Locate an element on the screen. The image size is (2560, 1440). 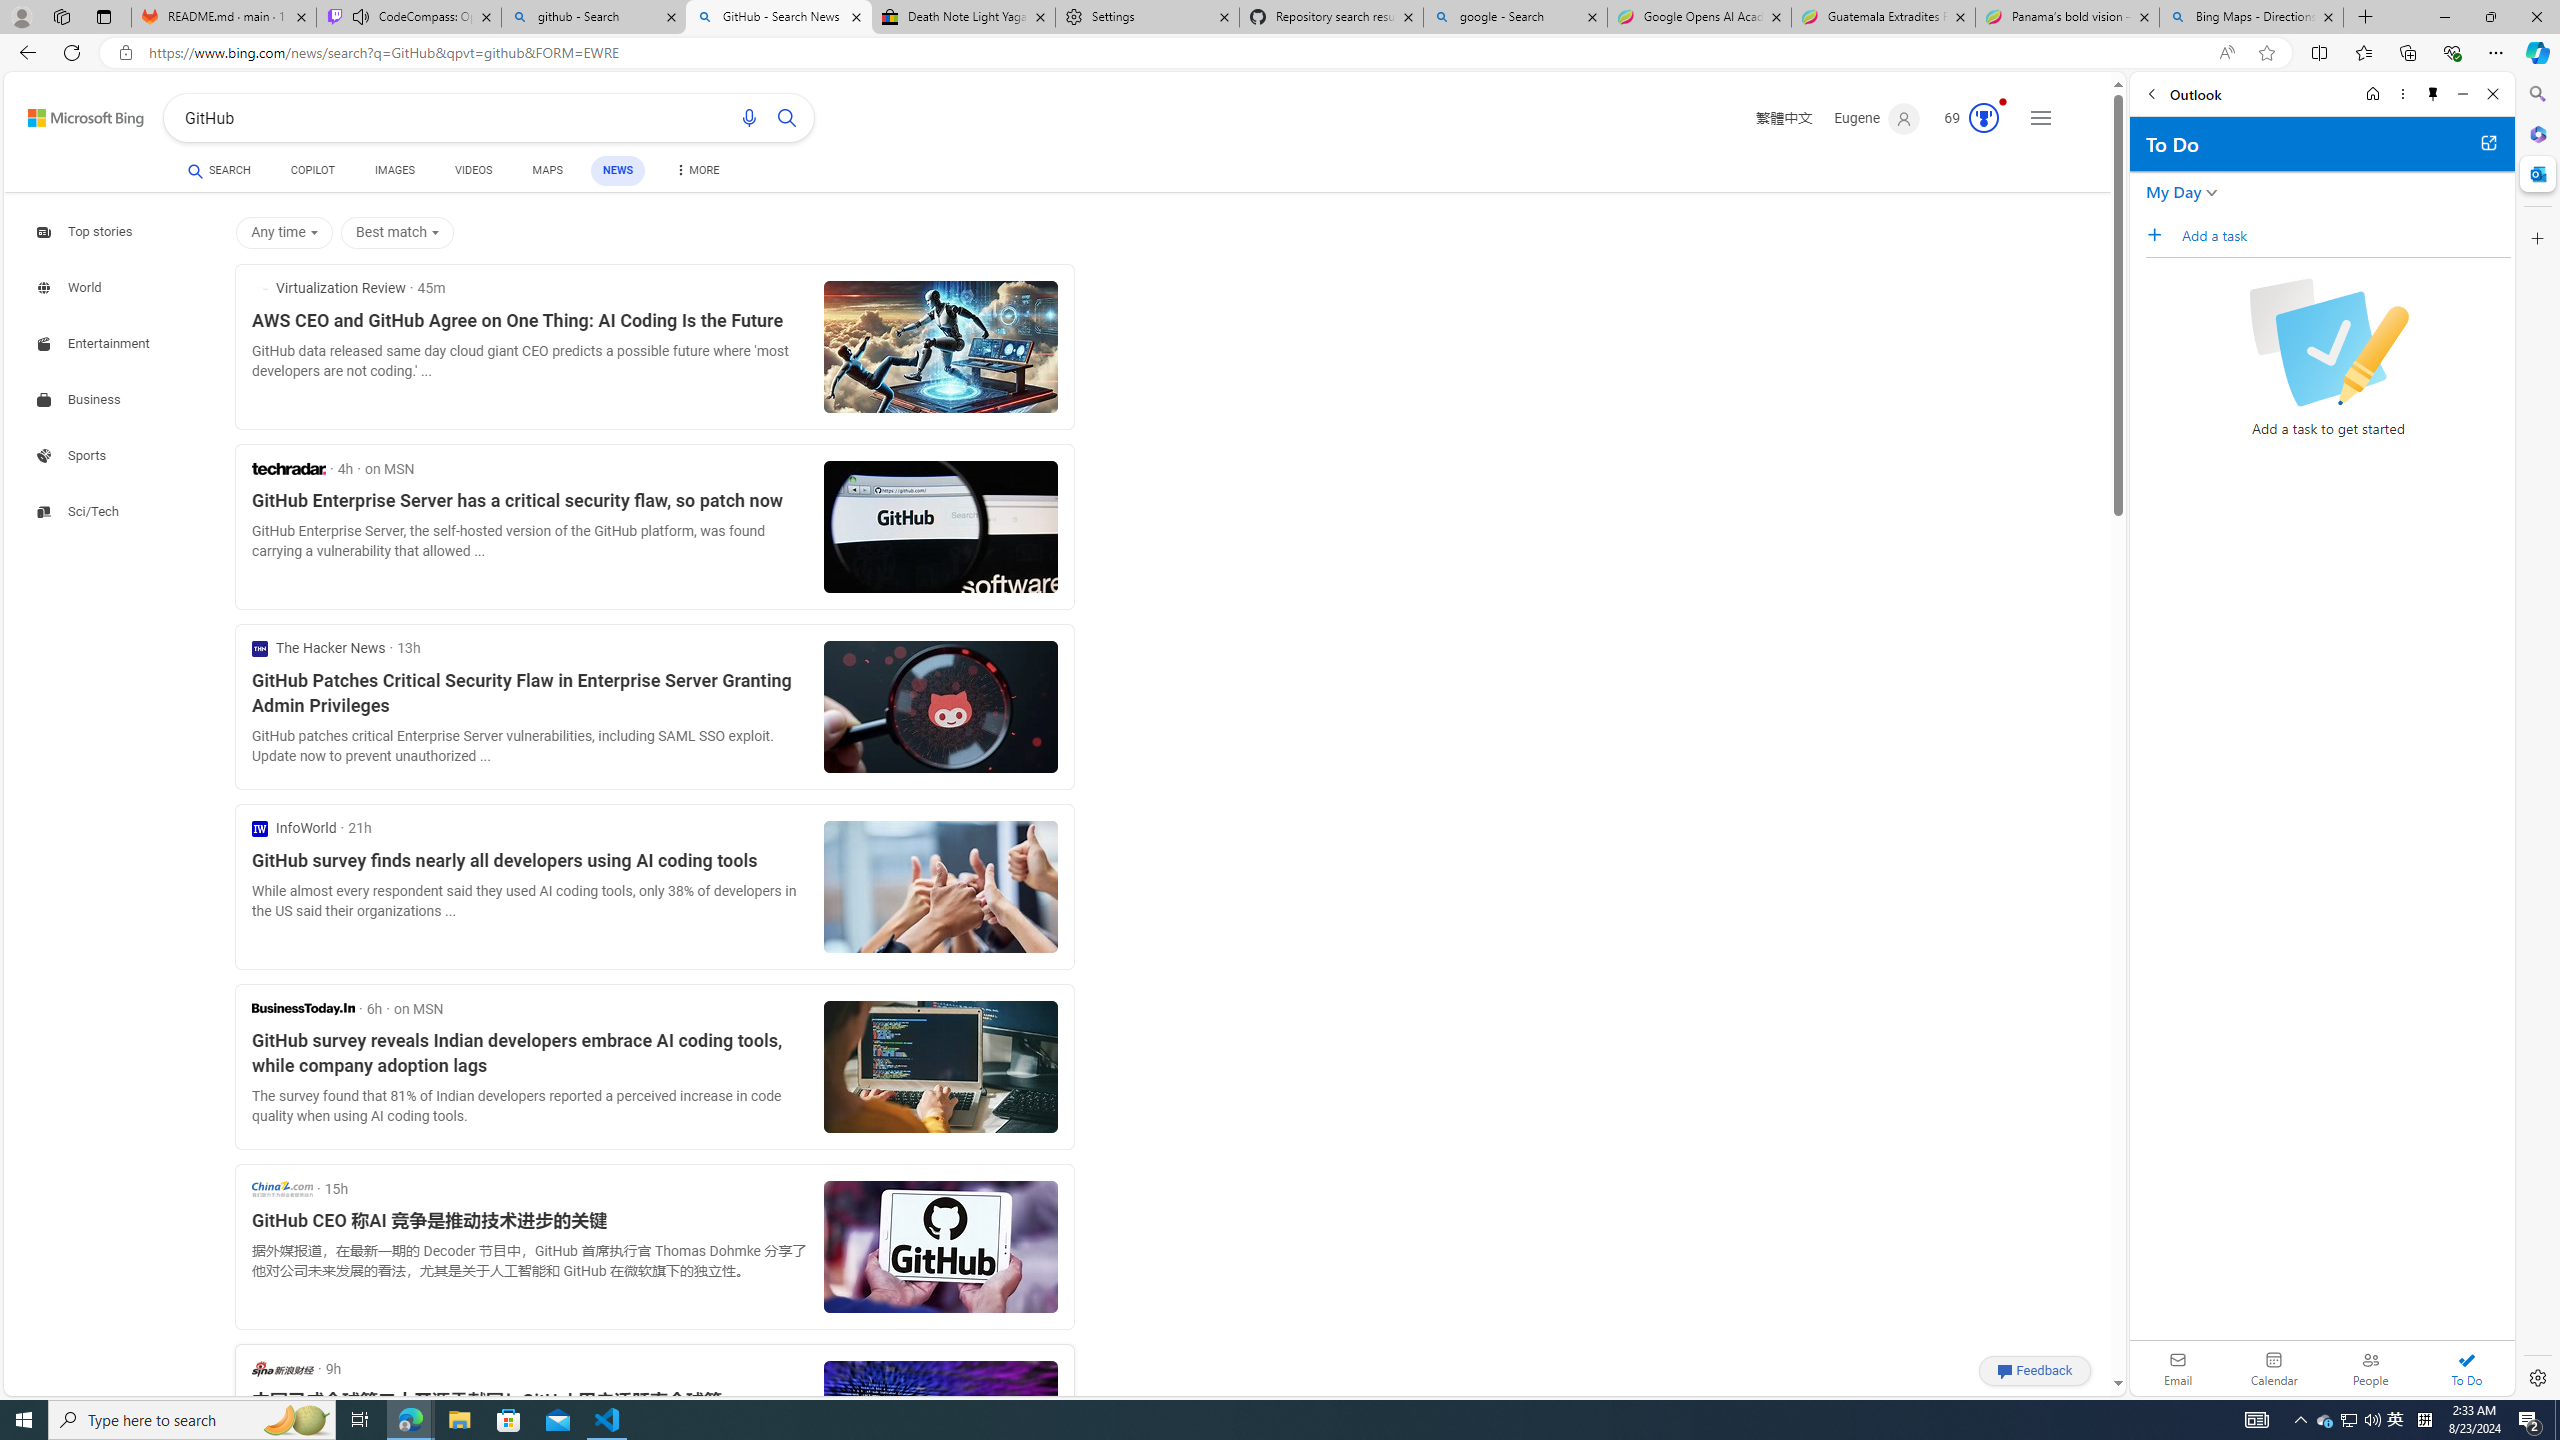
Microsoft Rewards 66 is located at coordinates (1966, 118).